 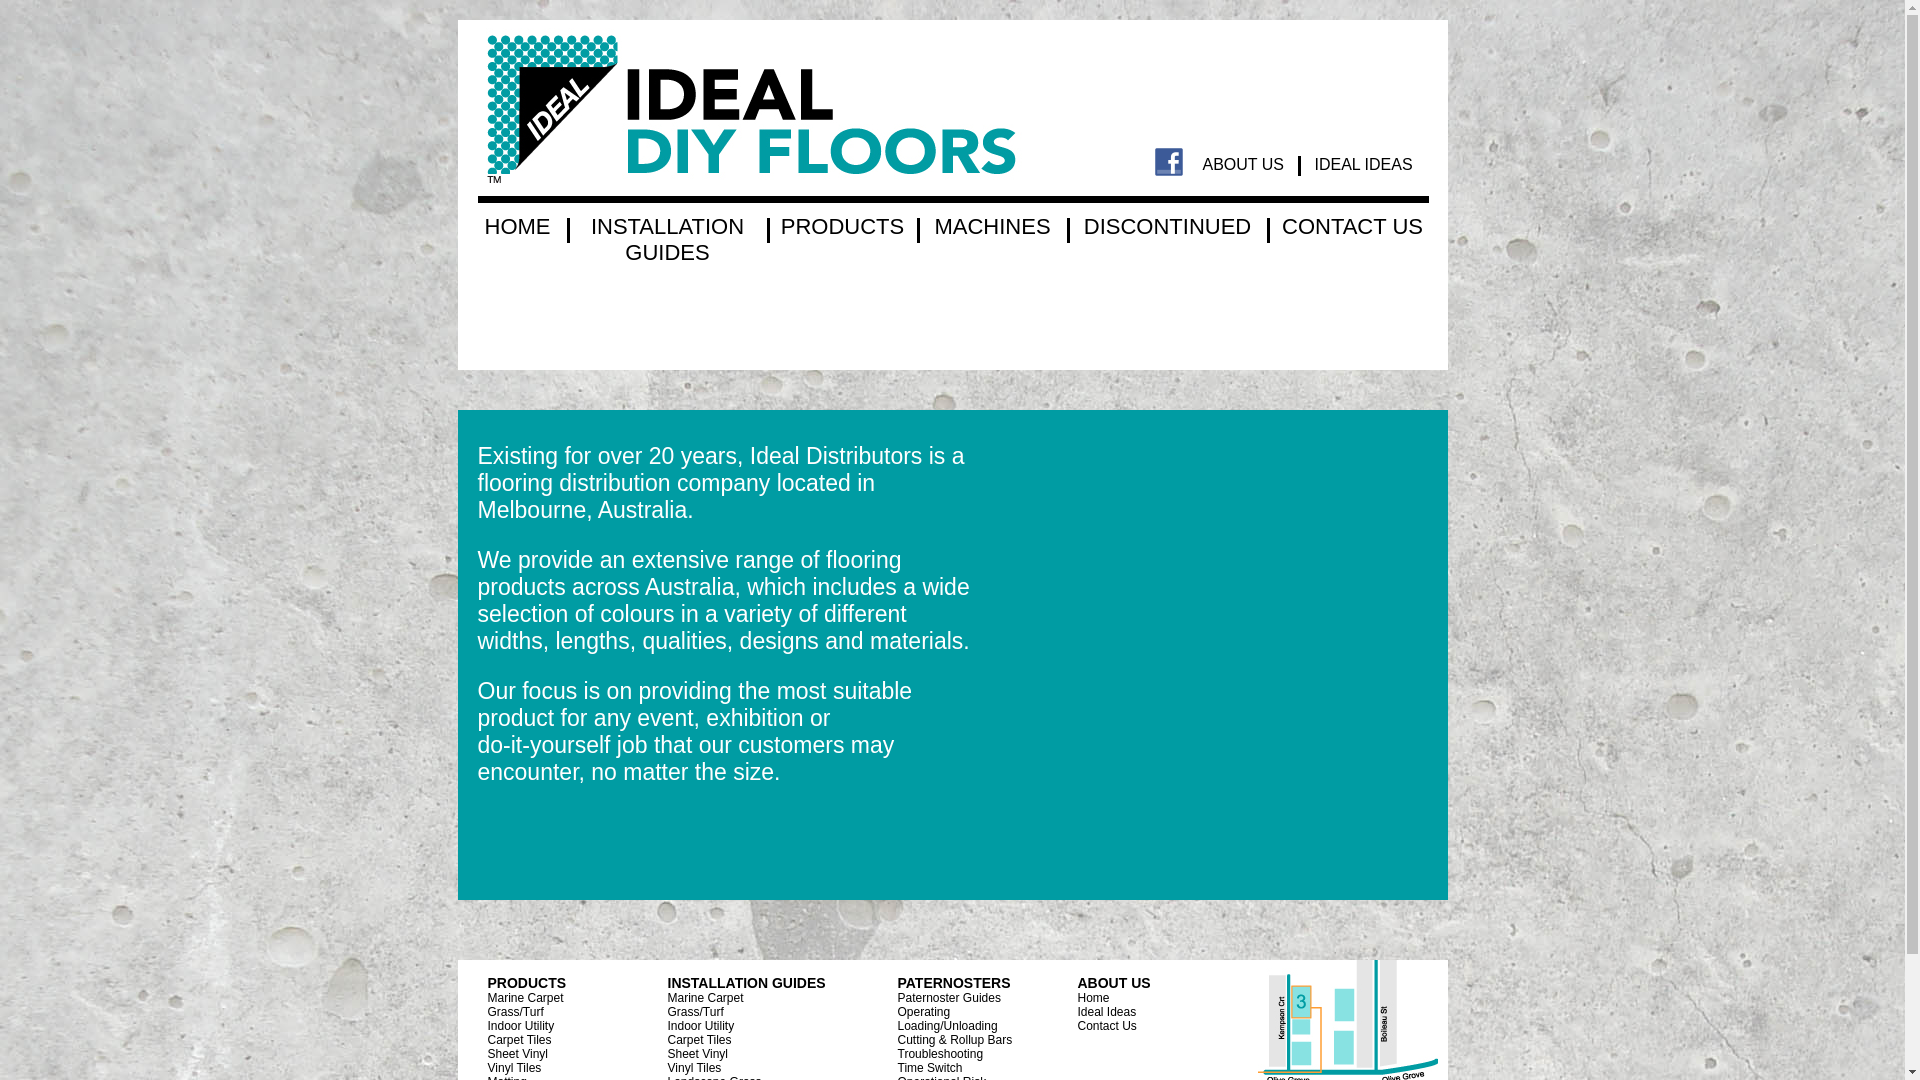 What do you see at coordinates (954, 982) in the screenshot?
I see `PATERNOSTERS` at bounding box center [954, 982].